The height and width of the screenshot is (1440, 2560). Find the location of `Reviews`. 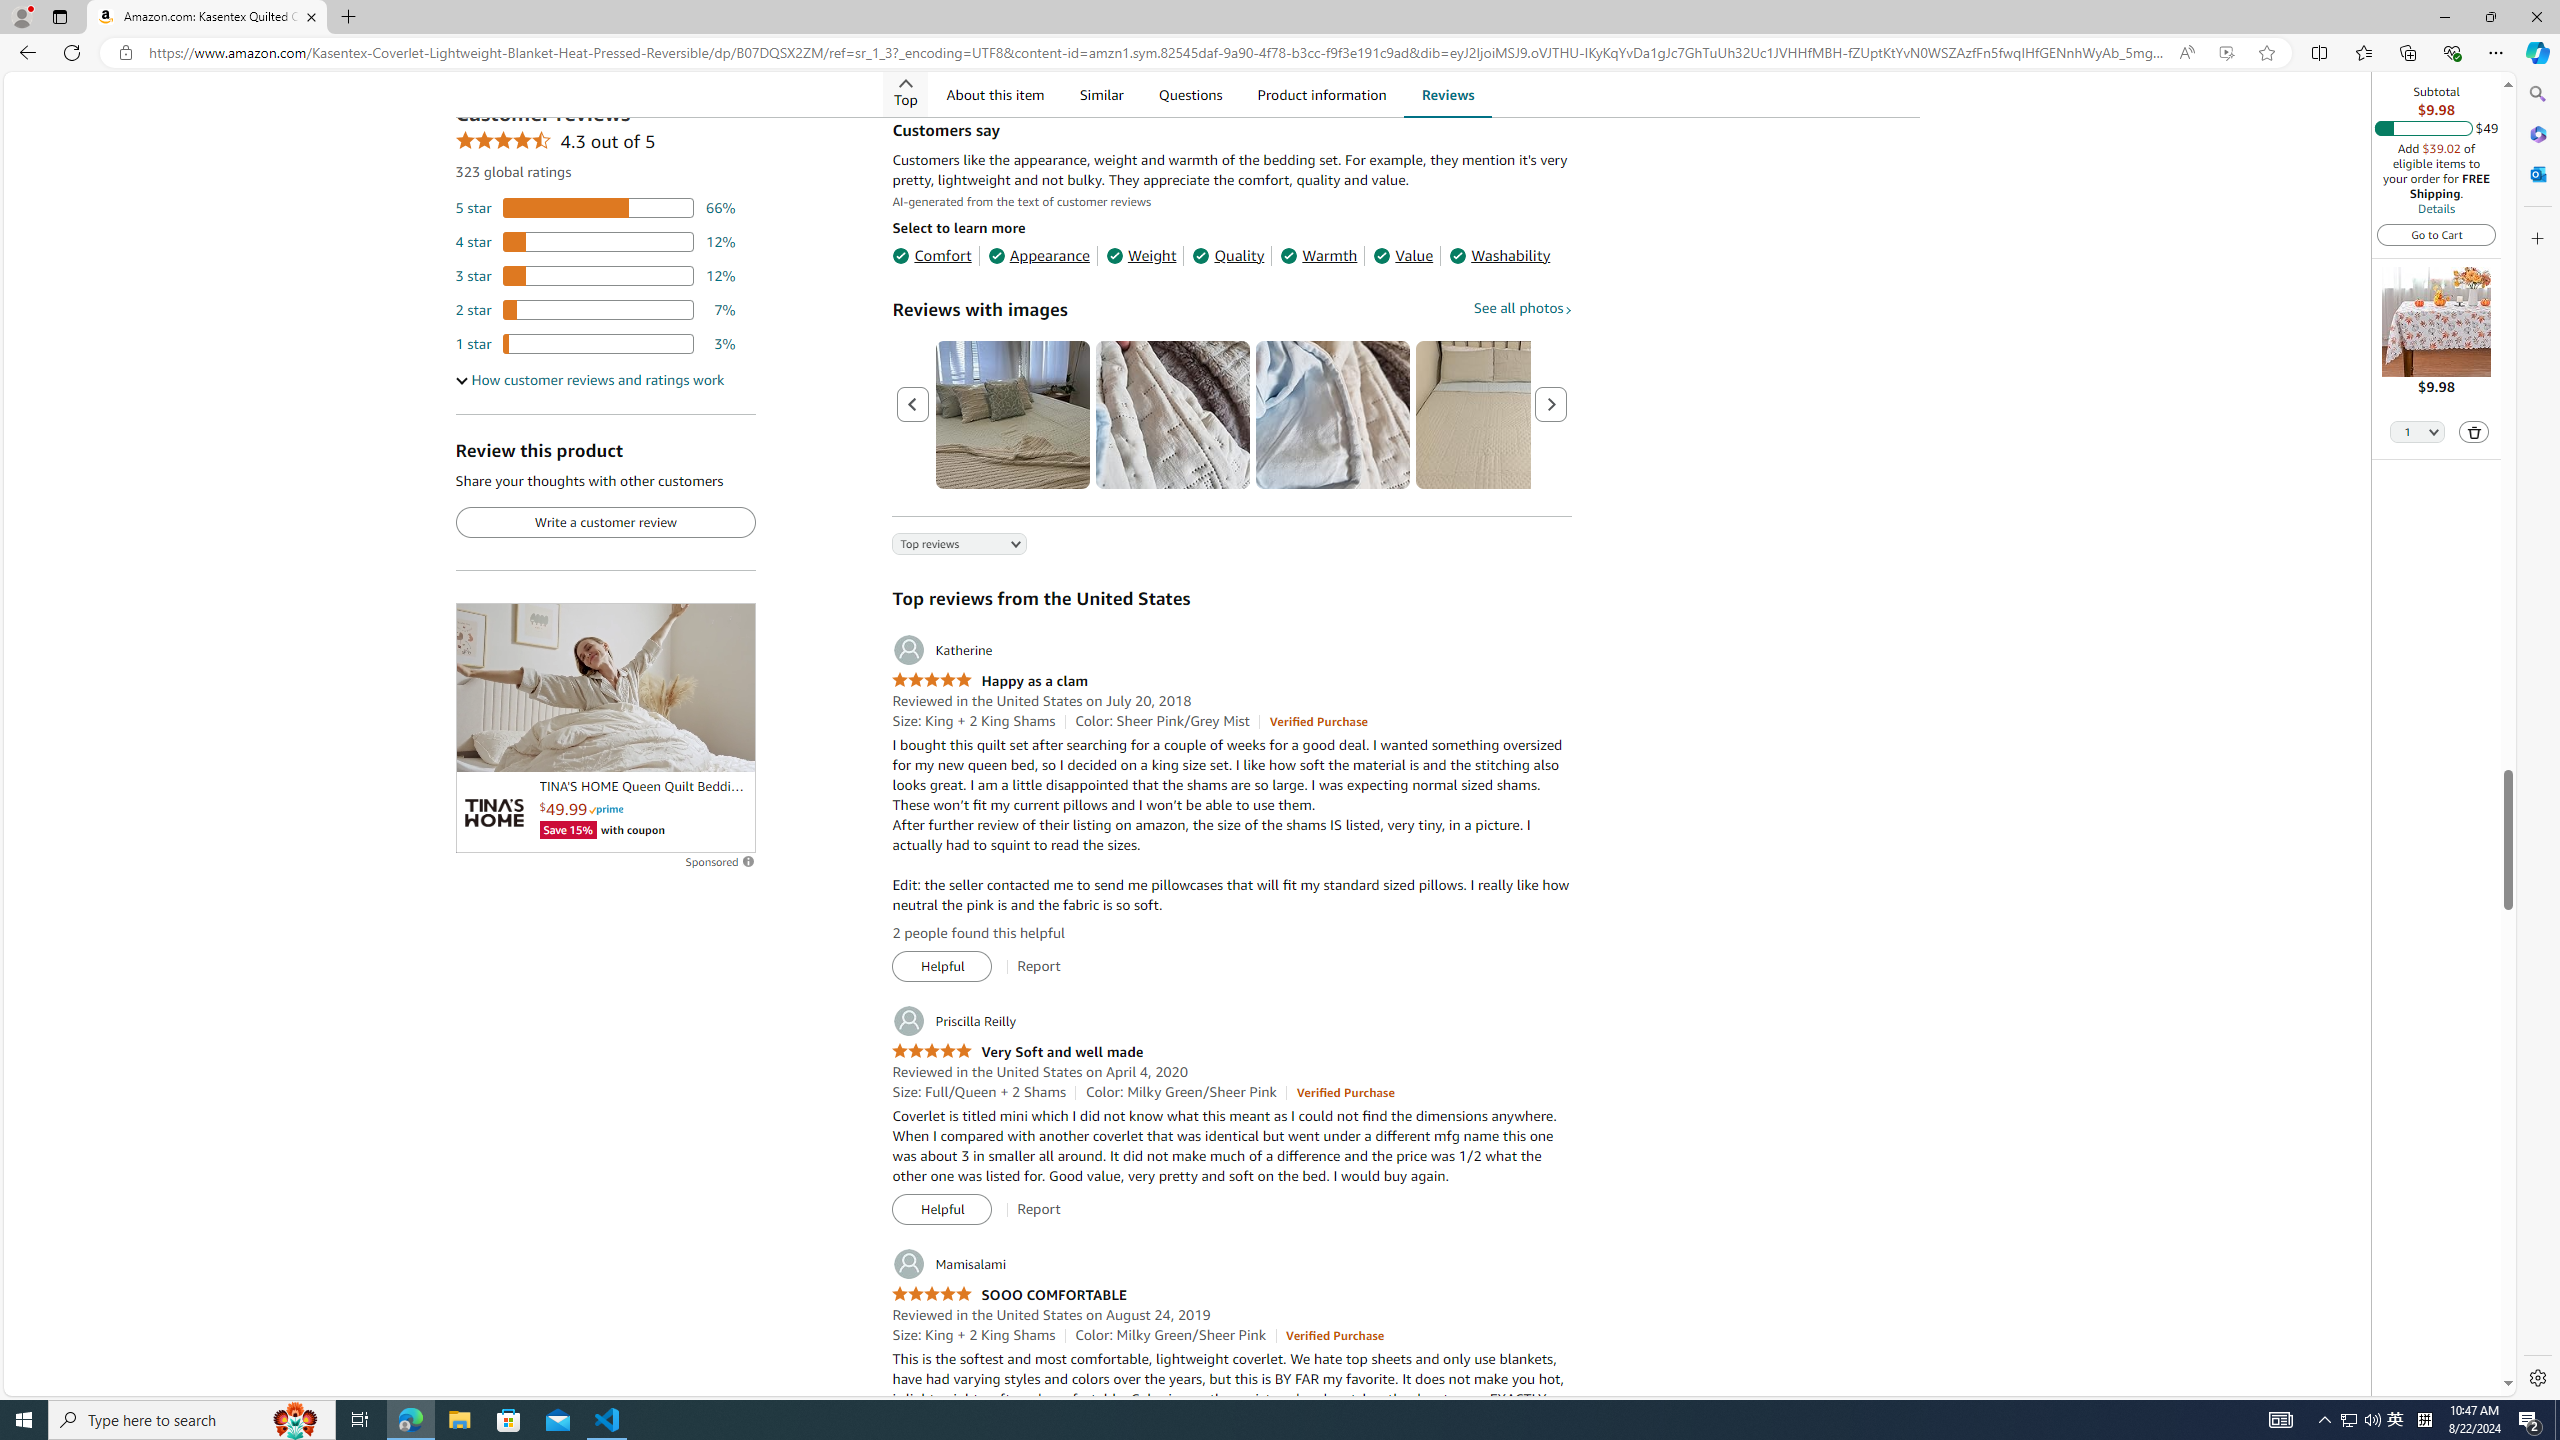

Reviews is located at coordinates (1447, 94).